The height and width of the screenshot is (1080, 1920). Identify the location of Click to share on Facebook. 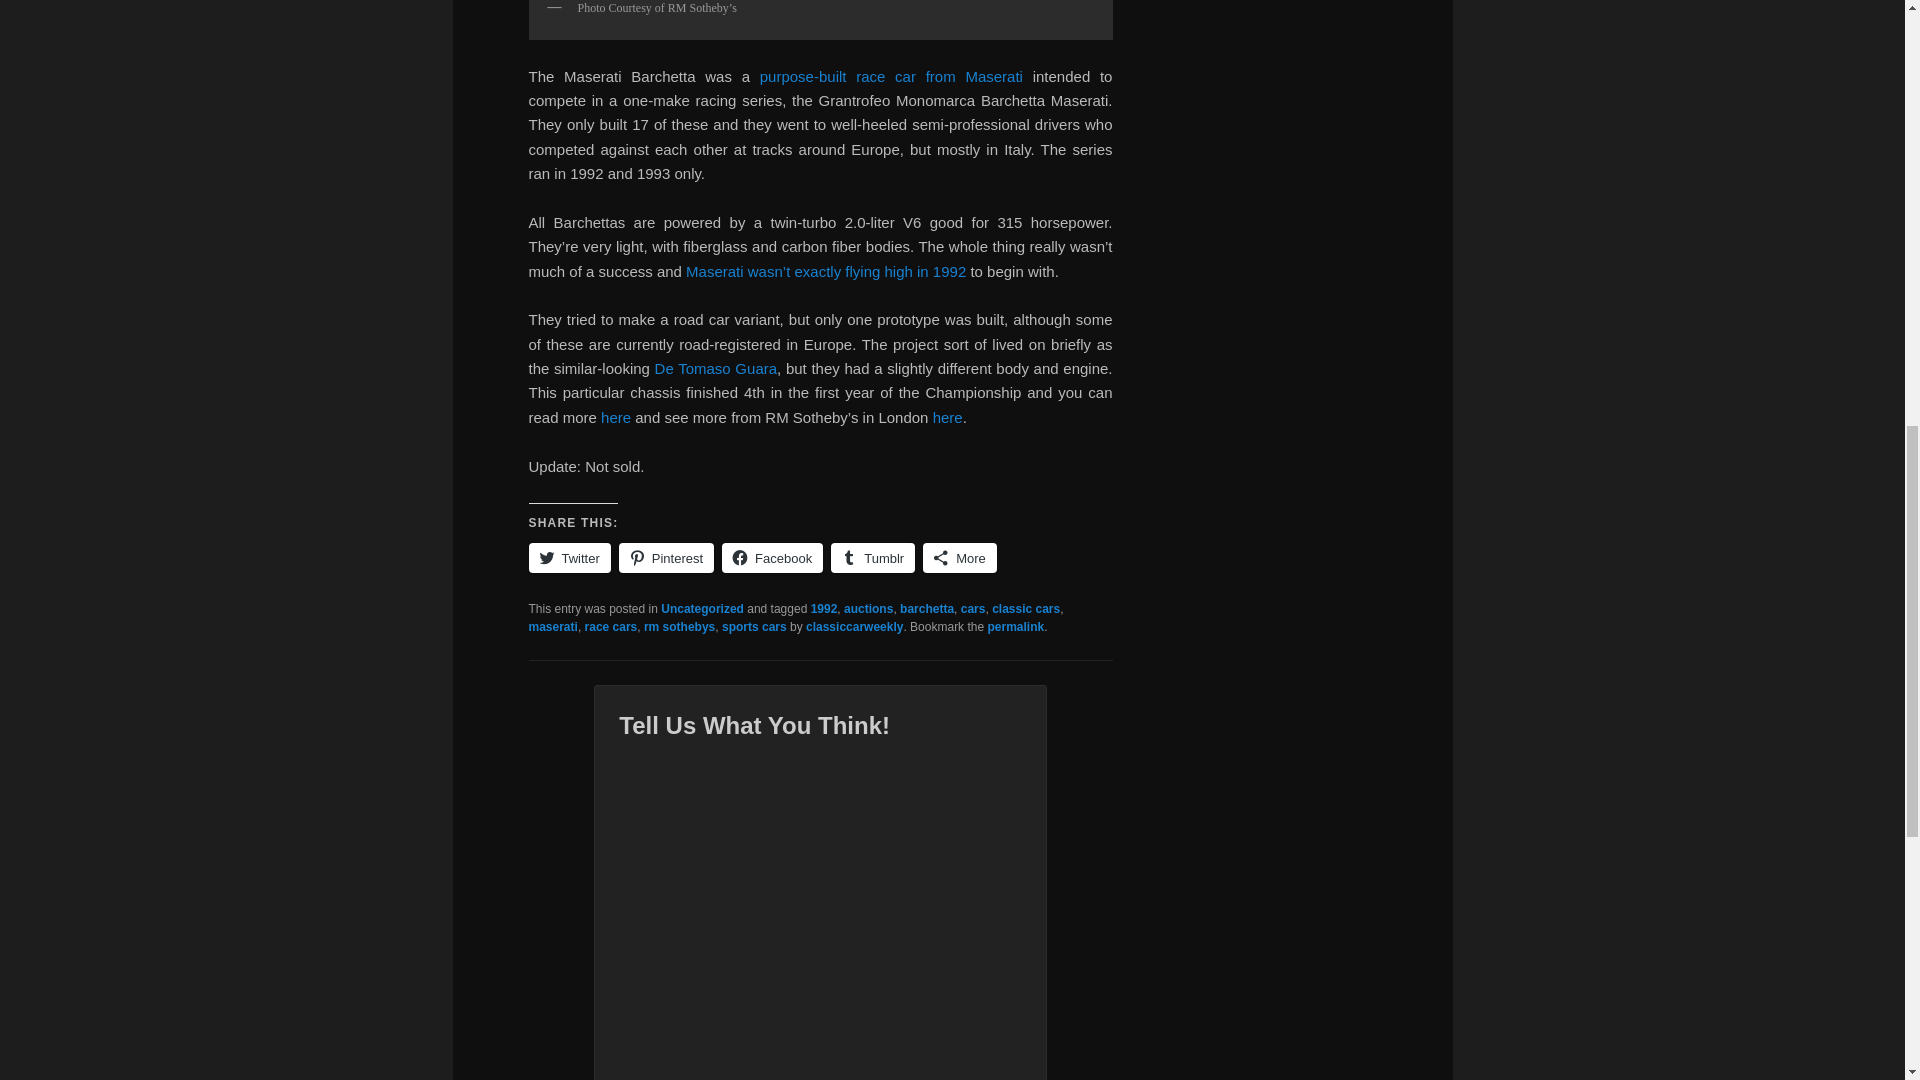
(772, 558).